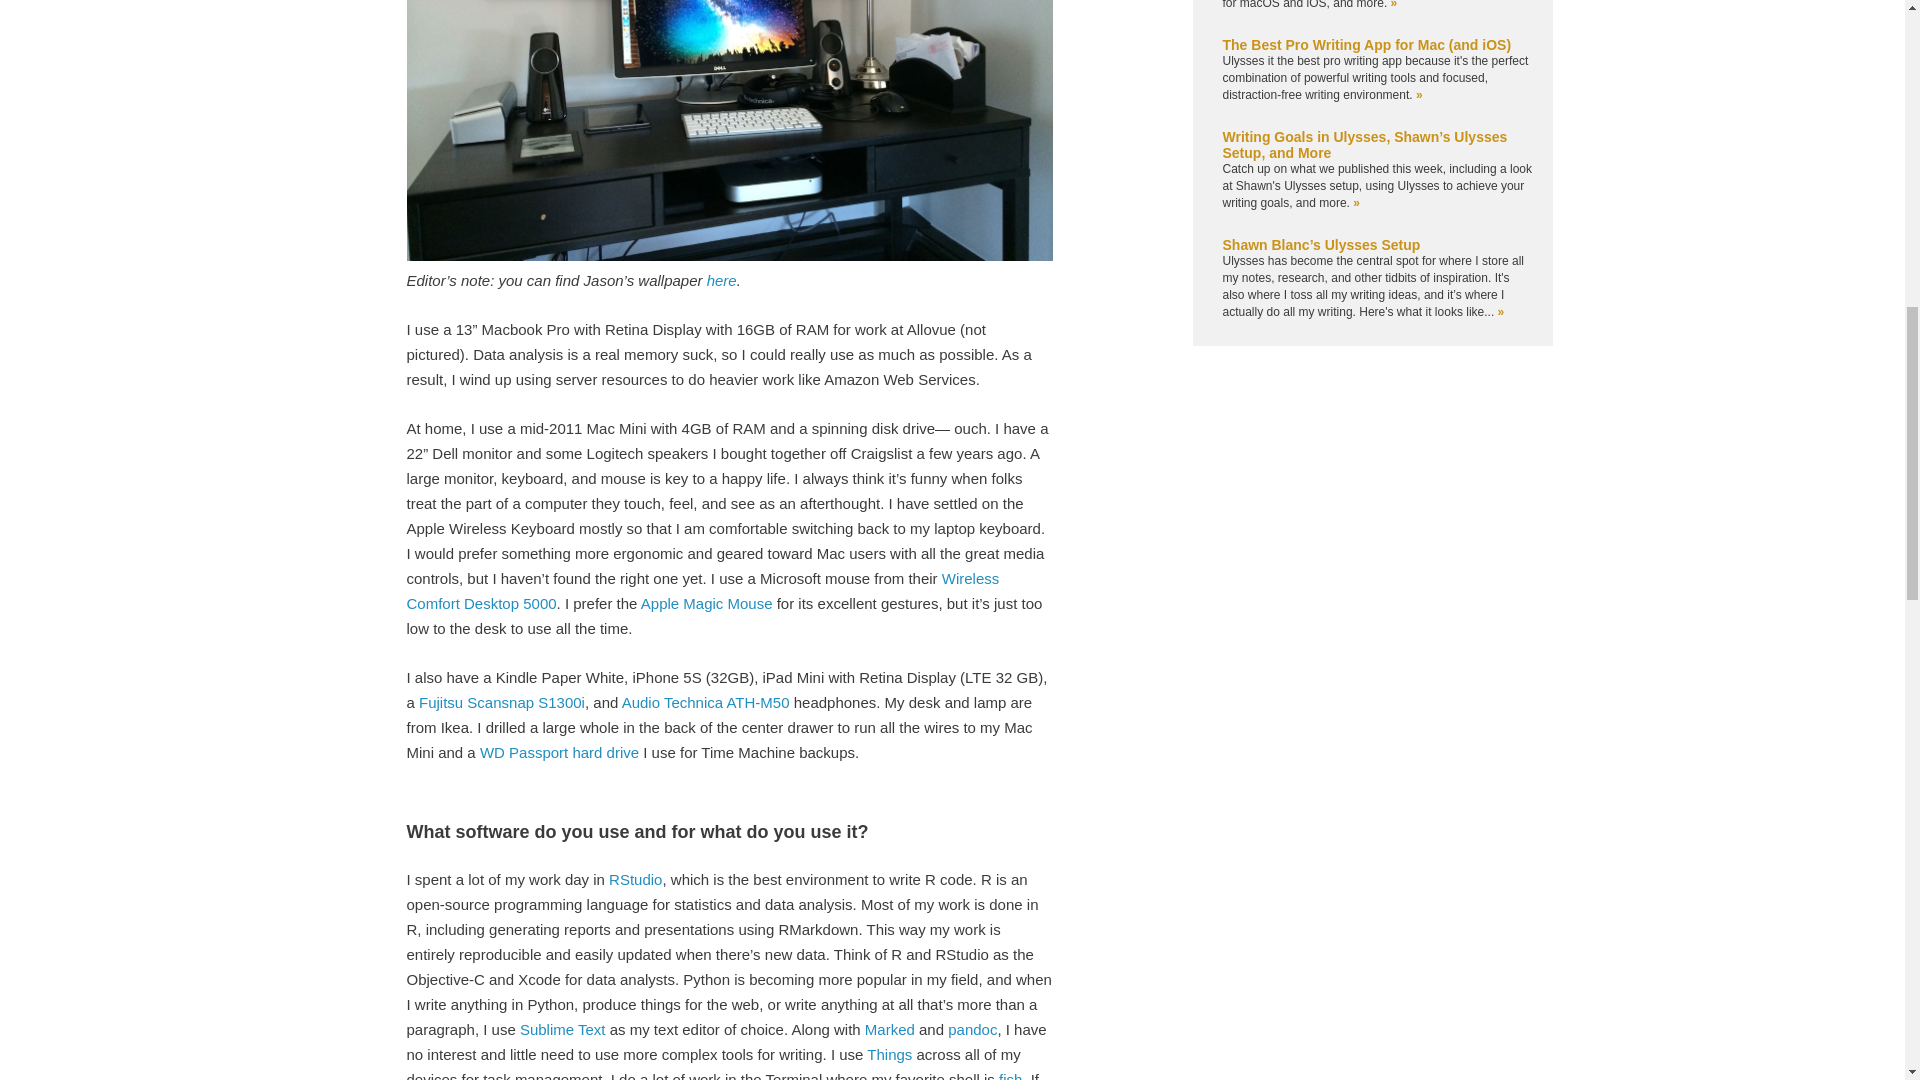 Image resolution: width=1920 pixels, height=1080 pixels. I want to click on here, so click(722, 280).